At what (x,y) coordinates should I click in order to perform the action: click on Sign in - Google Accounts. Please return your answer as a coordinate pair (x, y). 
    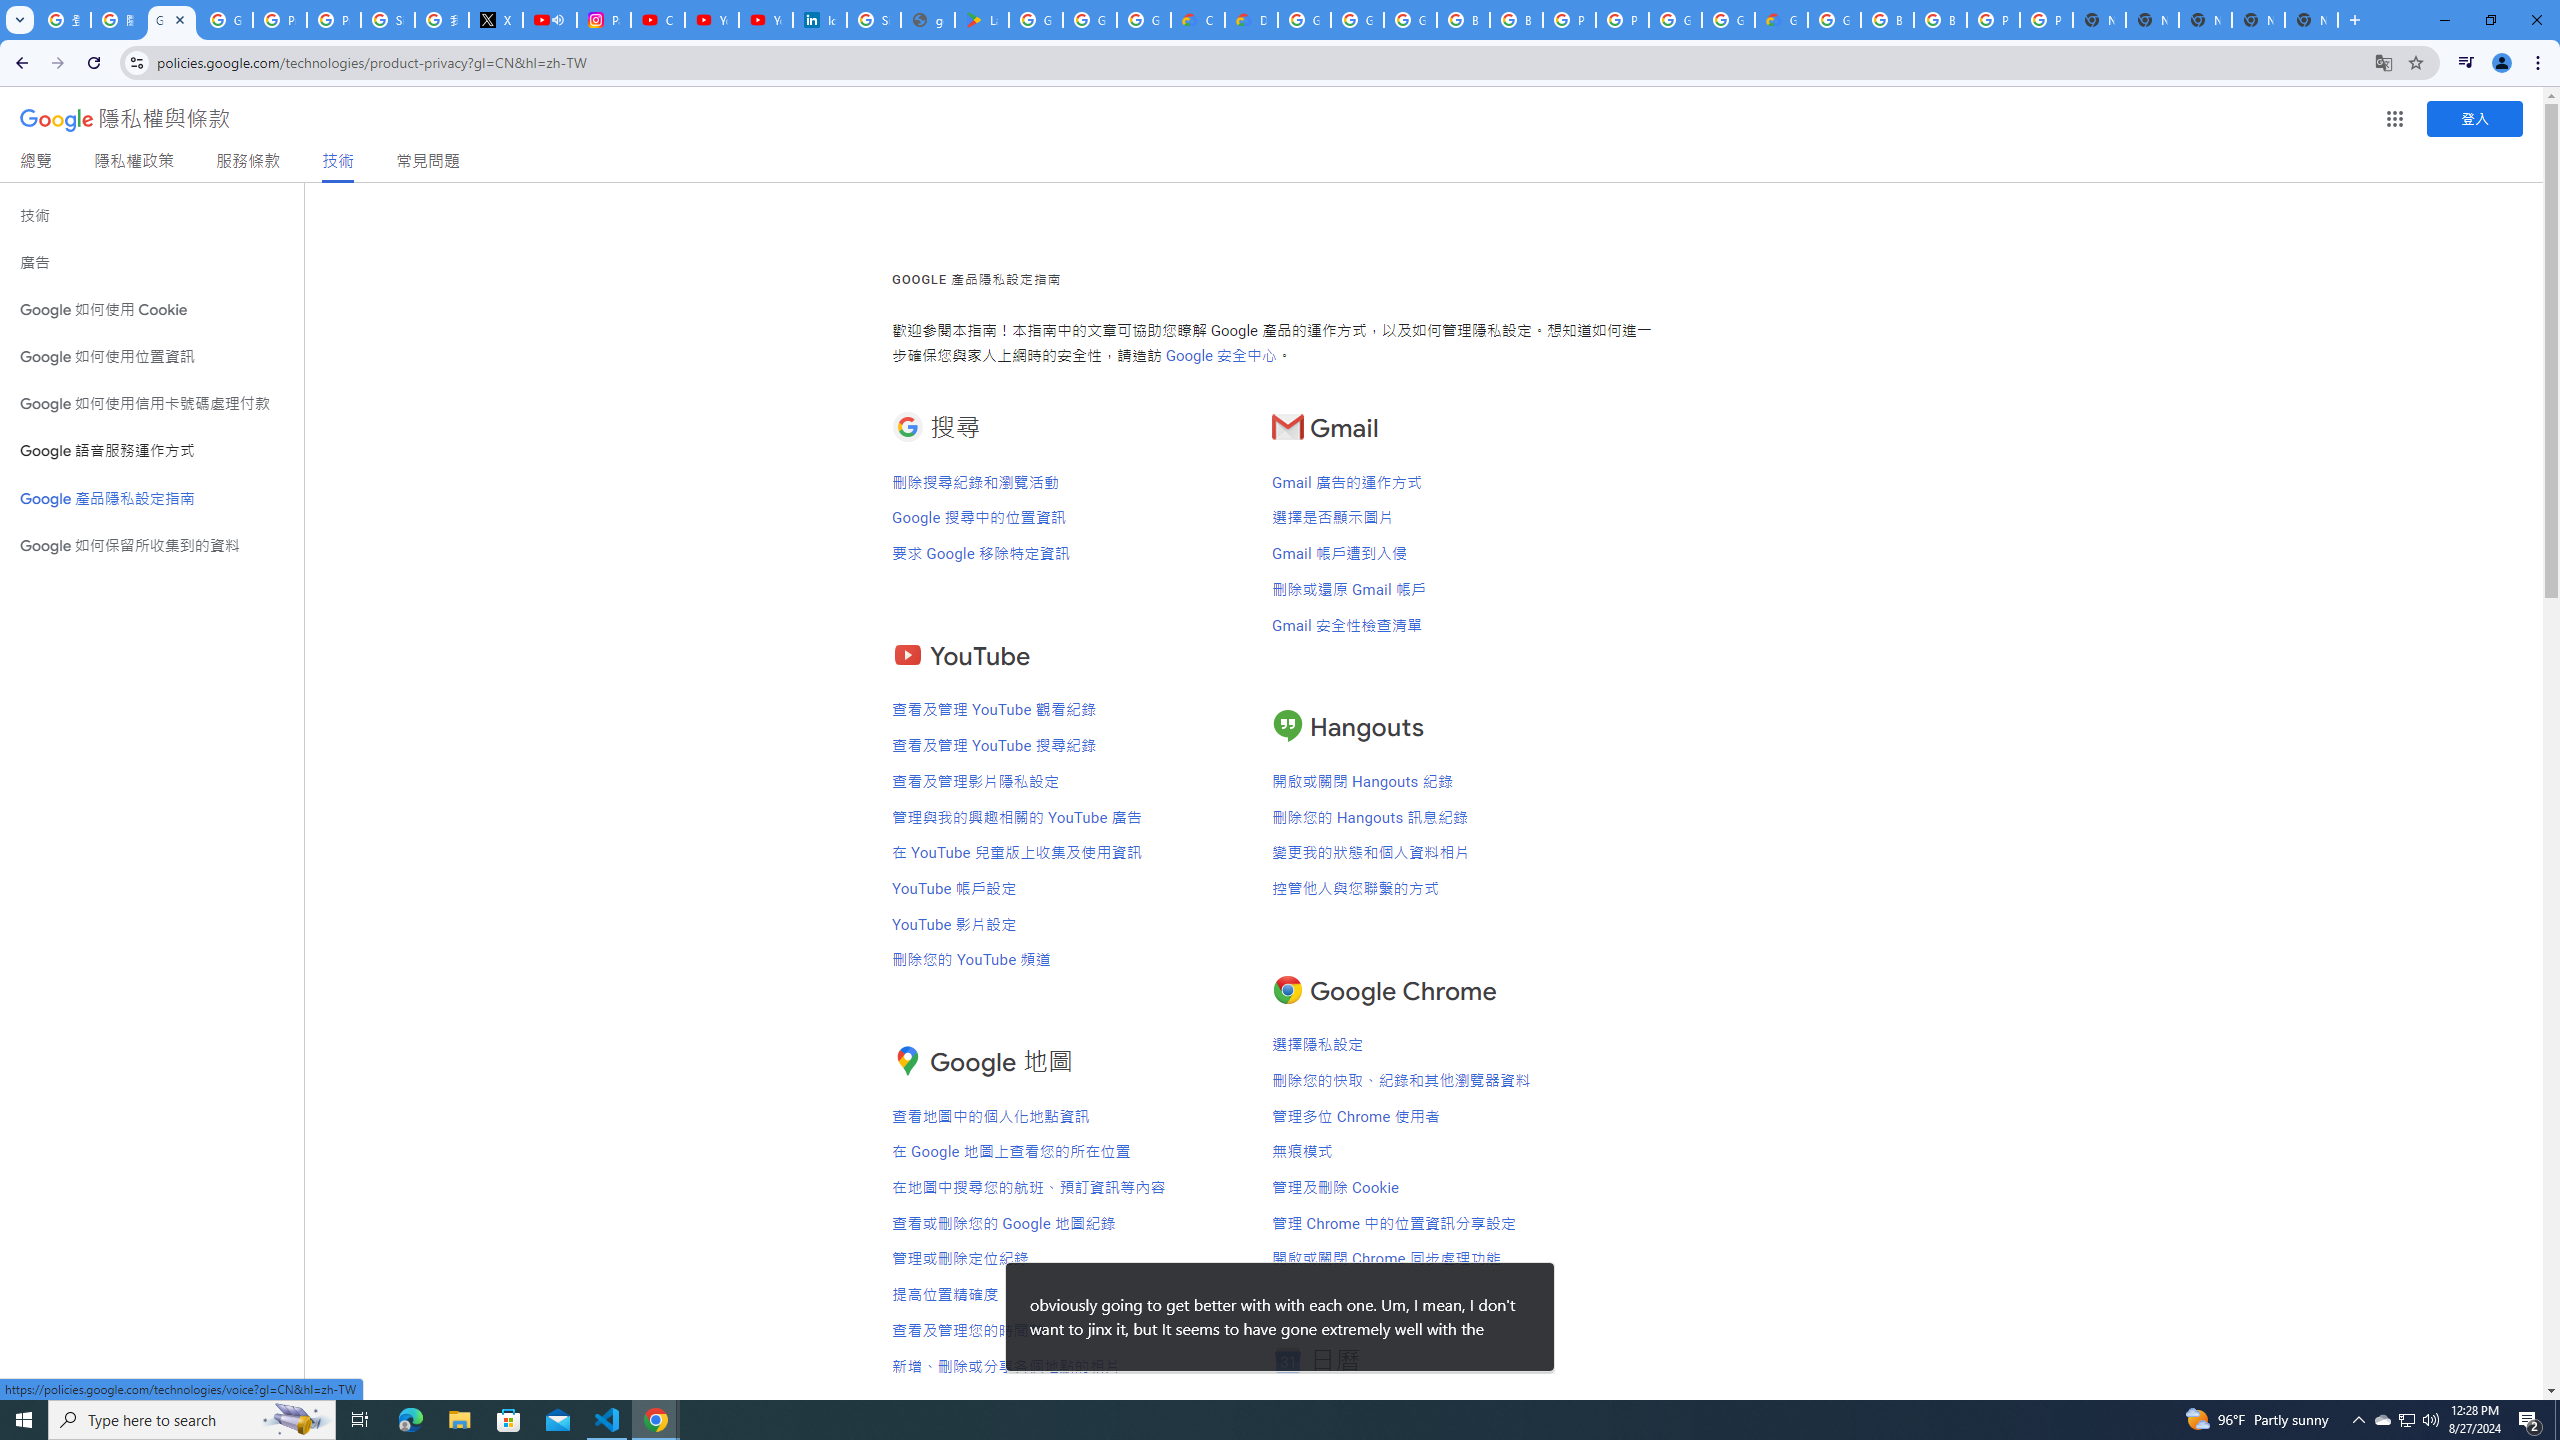
    Looking at the image, I should click on (388, 20).